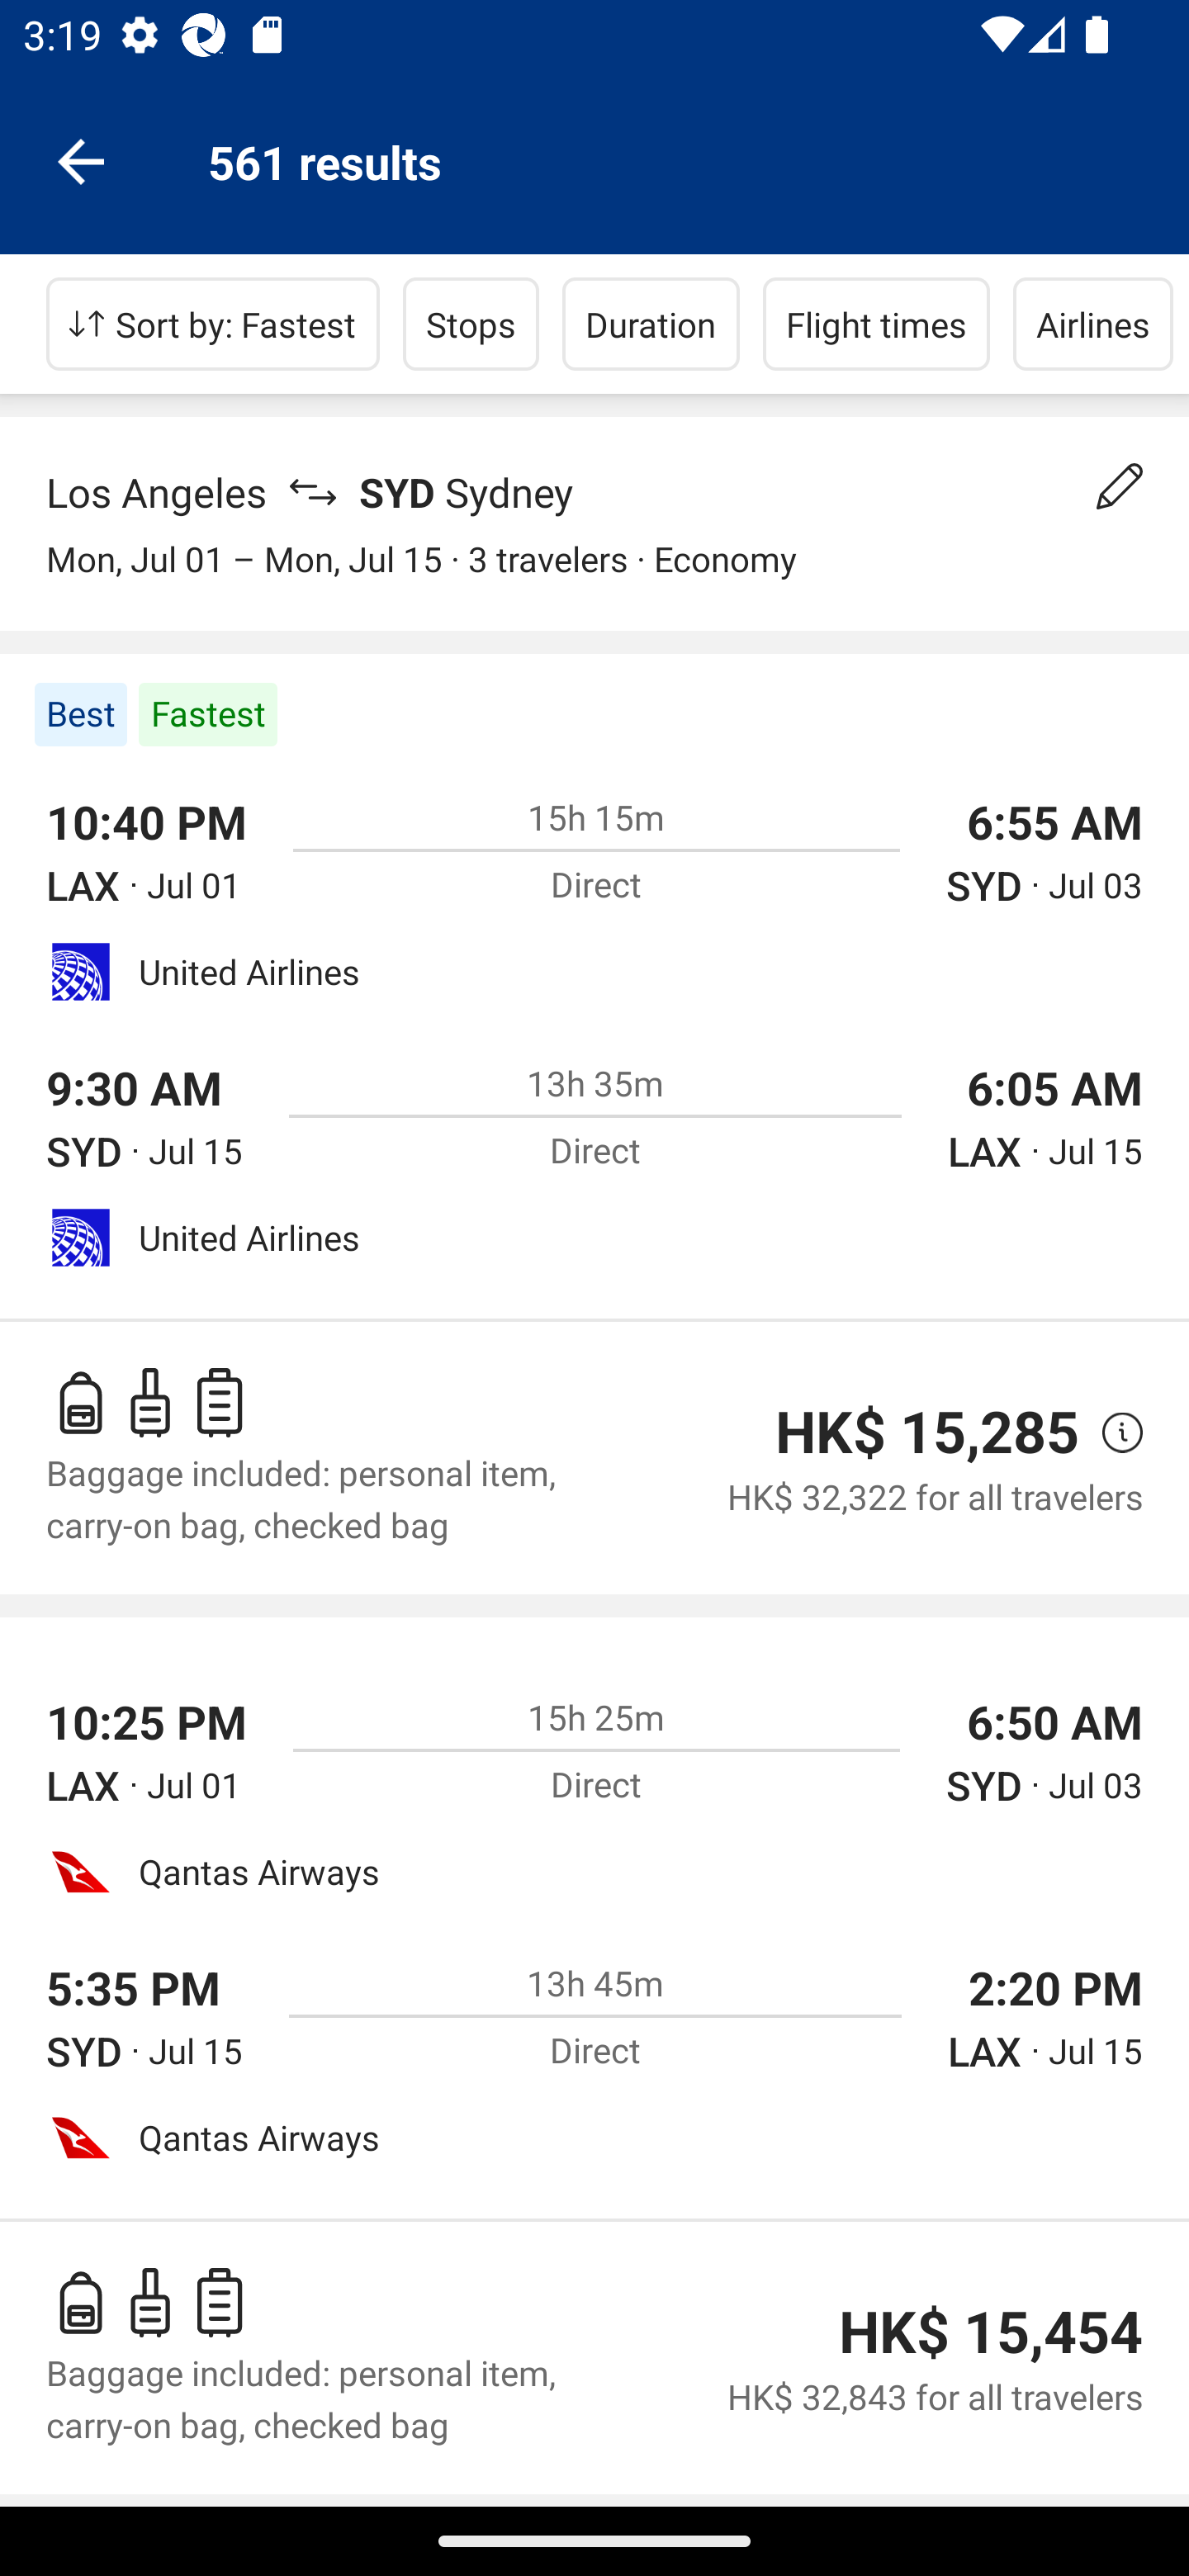 The height and width of the screenshot is (2576, 1189). I want to click on Sort by: Fastest, so click(213, 324).